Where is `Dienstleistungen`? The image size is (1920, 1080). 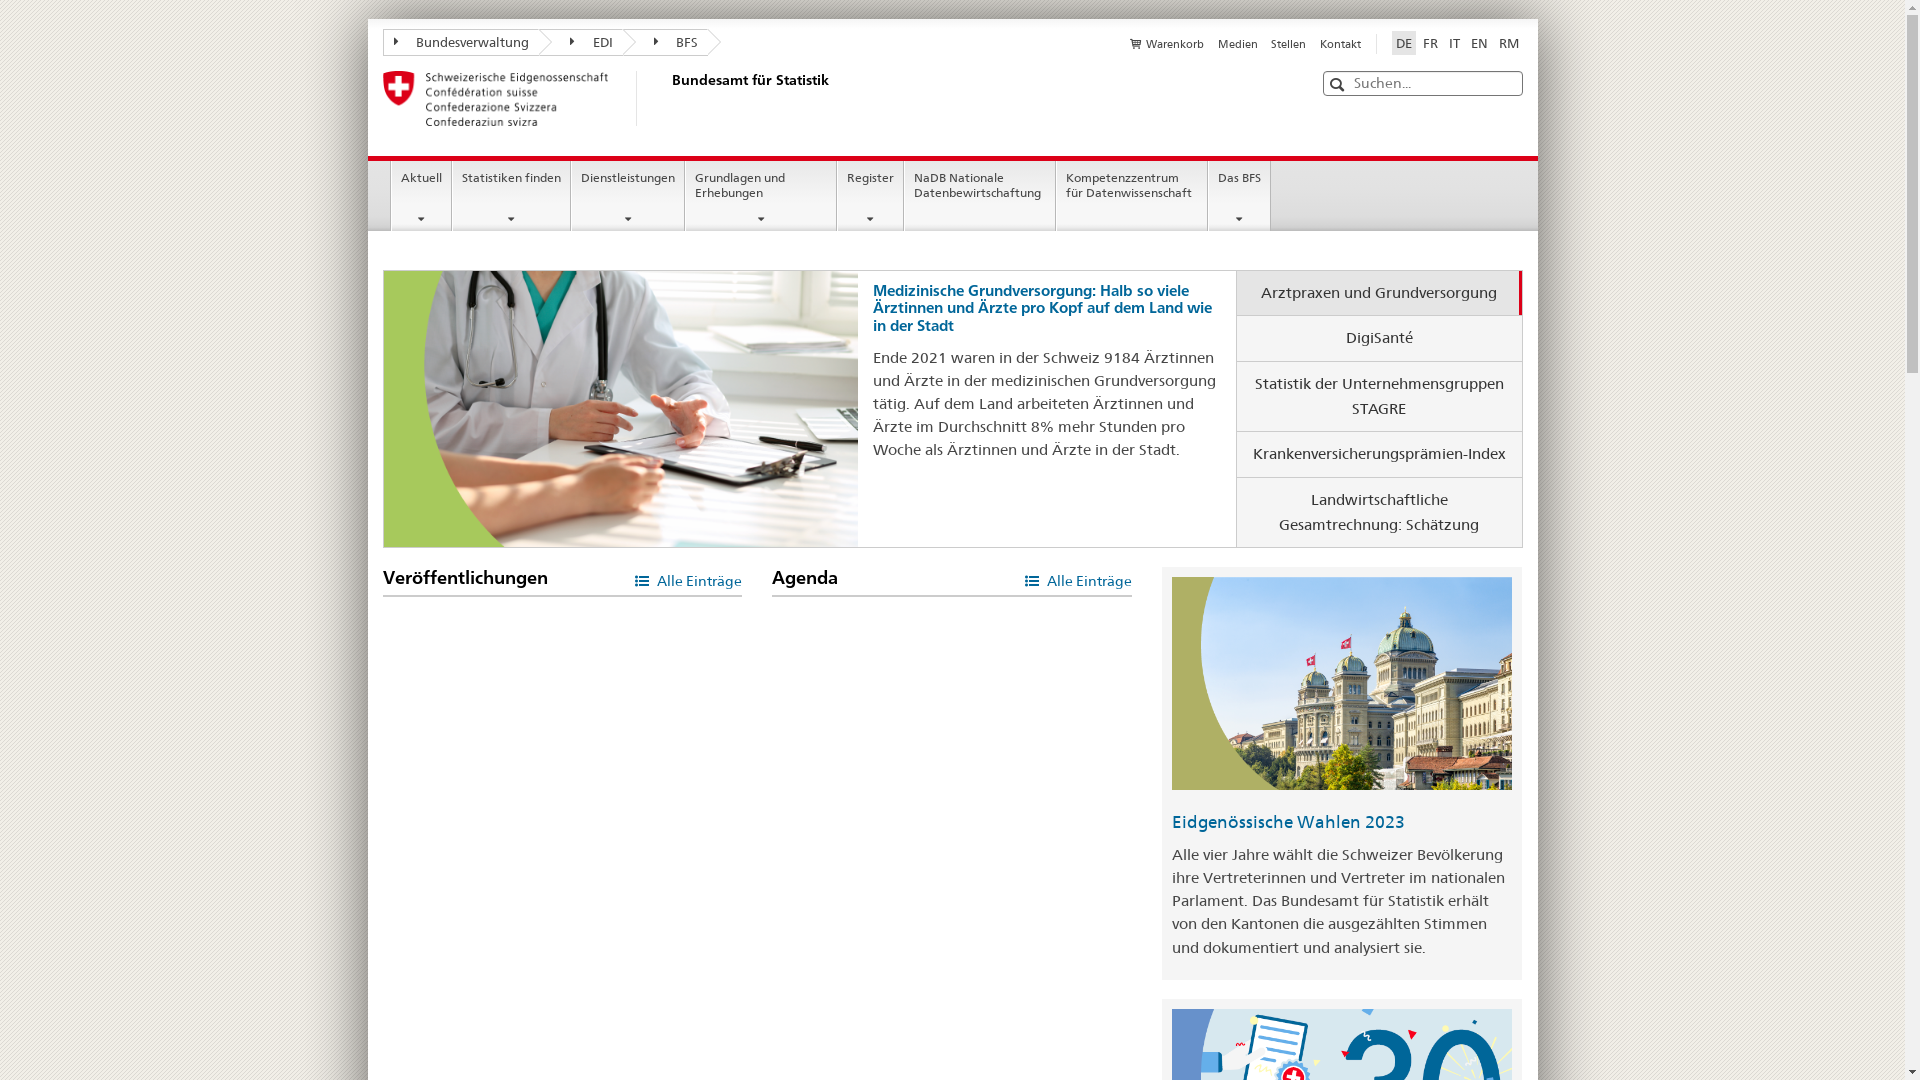
Dienstleistungen is located at coordinates (628, 196).